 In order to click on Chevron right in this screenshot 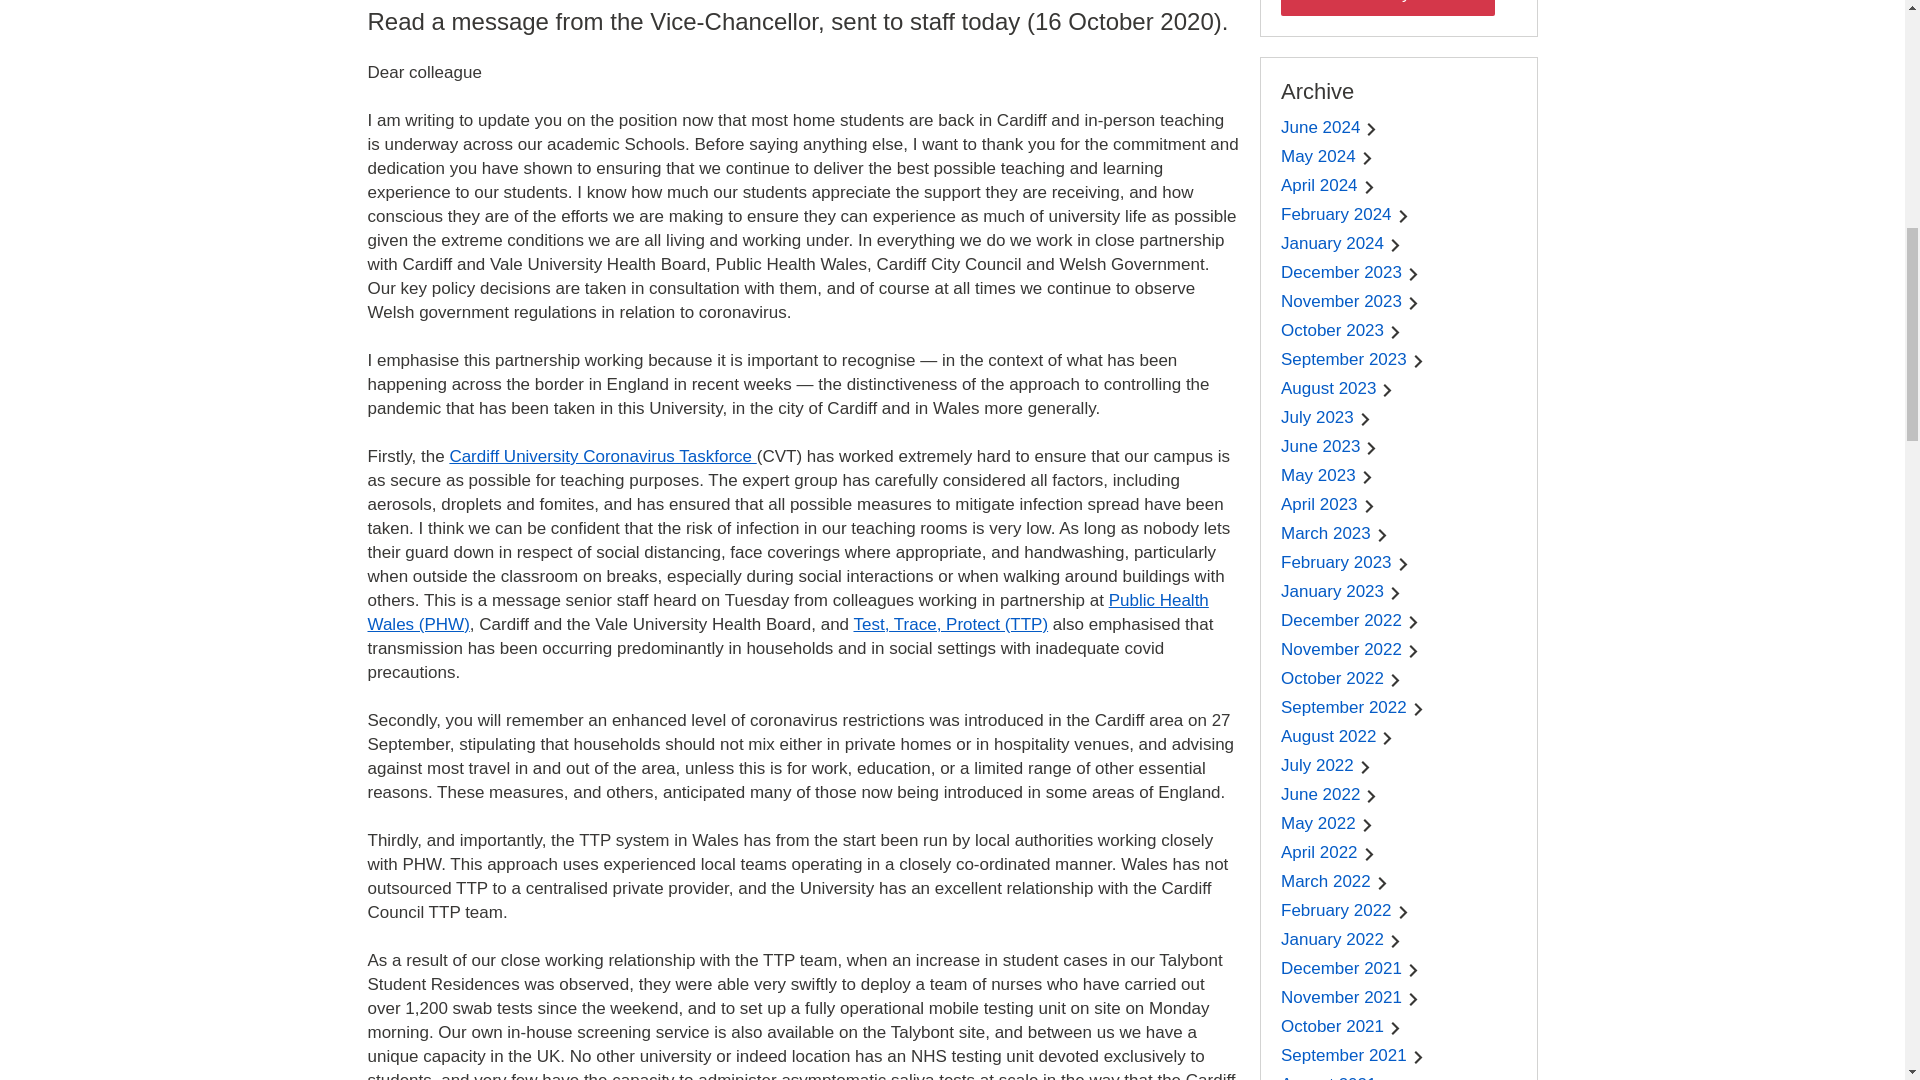, I will do `click(1370, 186)`.